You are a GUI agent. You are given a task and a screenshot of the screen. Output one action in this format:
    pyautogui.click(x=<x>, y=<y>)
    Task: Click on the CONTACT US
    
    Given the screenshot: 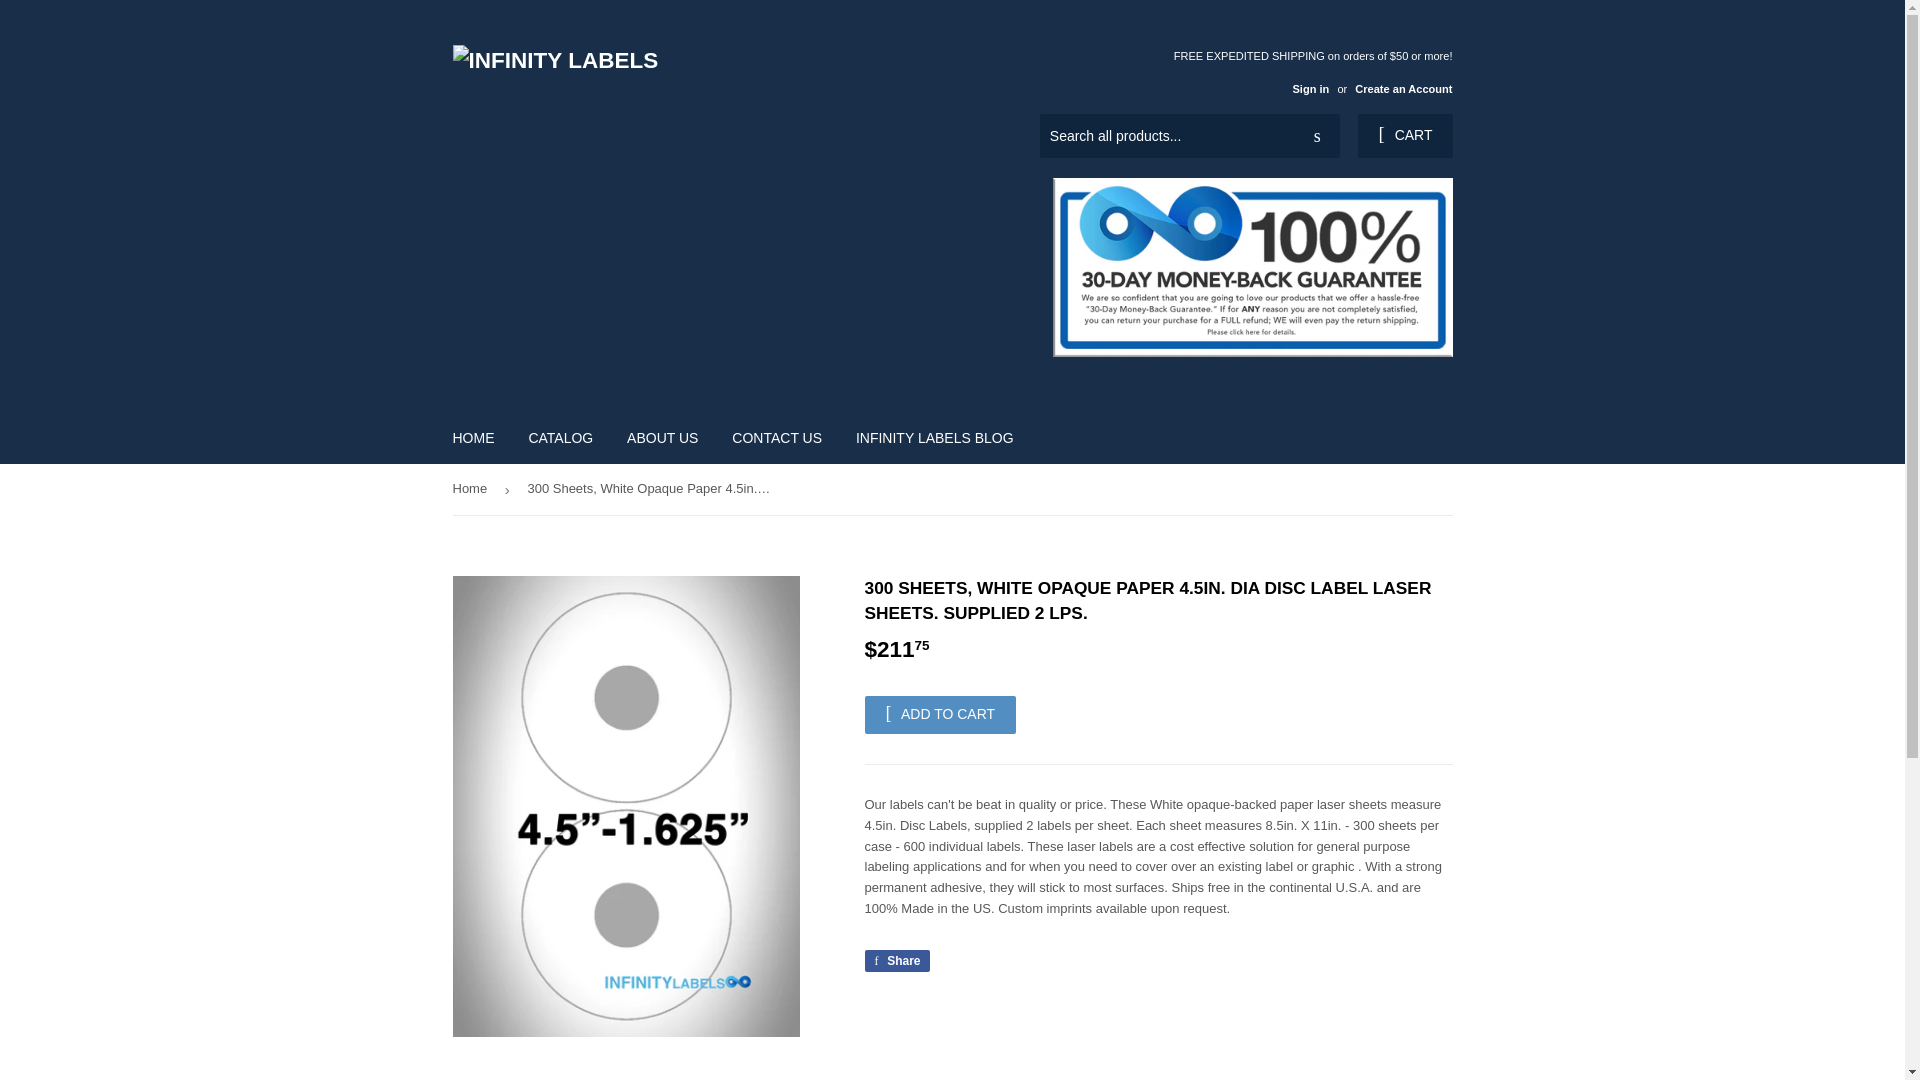 What is the action you would take?
    pyautogui.click(x=896, y=961)
    